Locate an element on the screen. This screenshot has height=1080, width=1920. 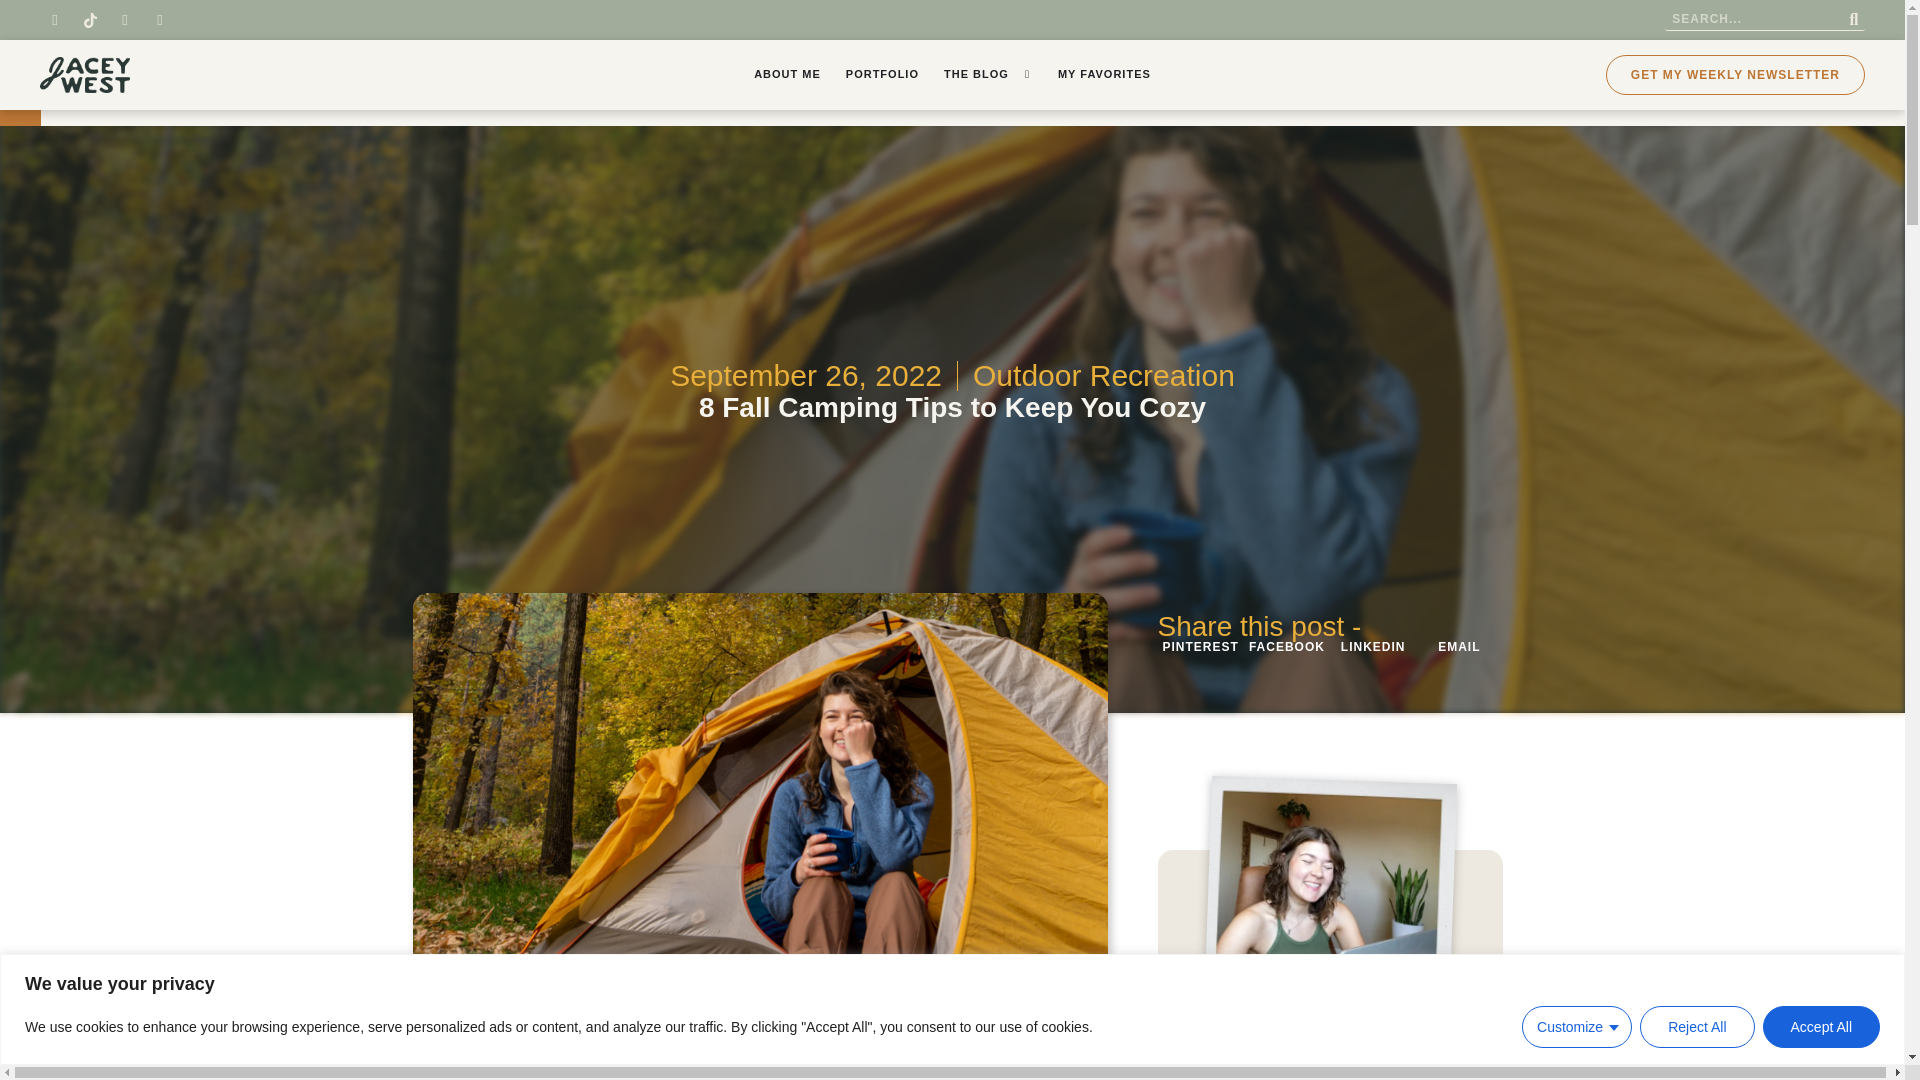
Accept All is located at coordinates (1820, 1026).